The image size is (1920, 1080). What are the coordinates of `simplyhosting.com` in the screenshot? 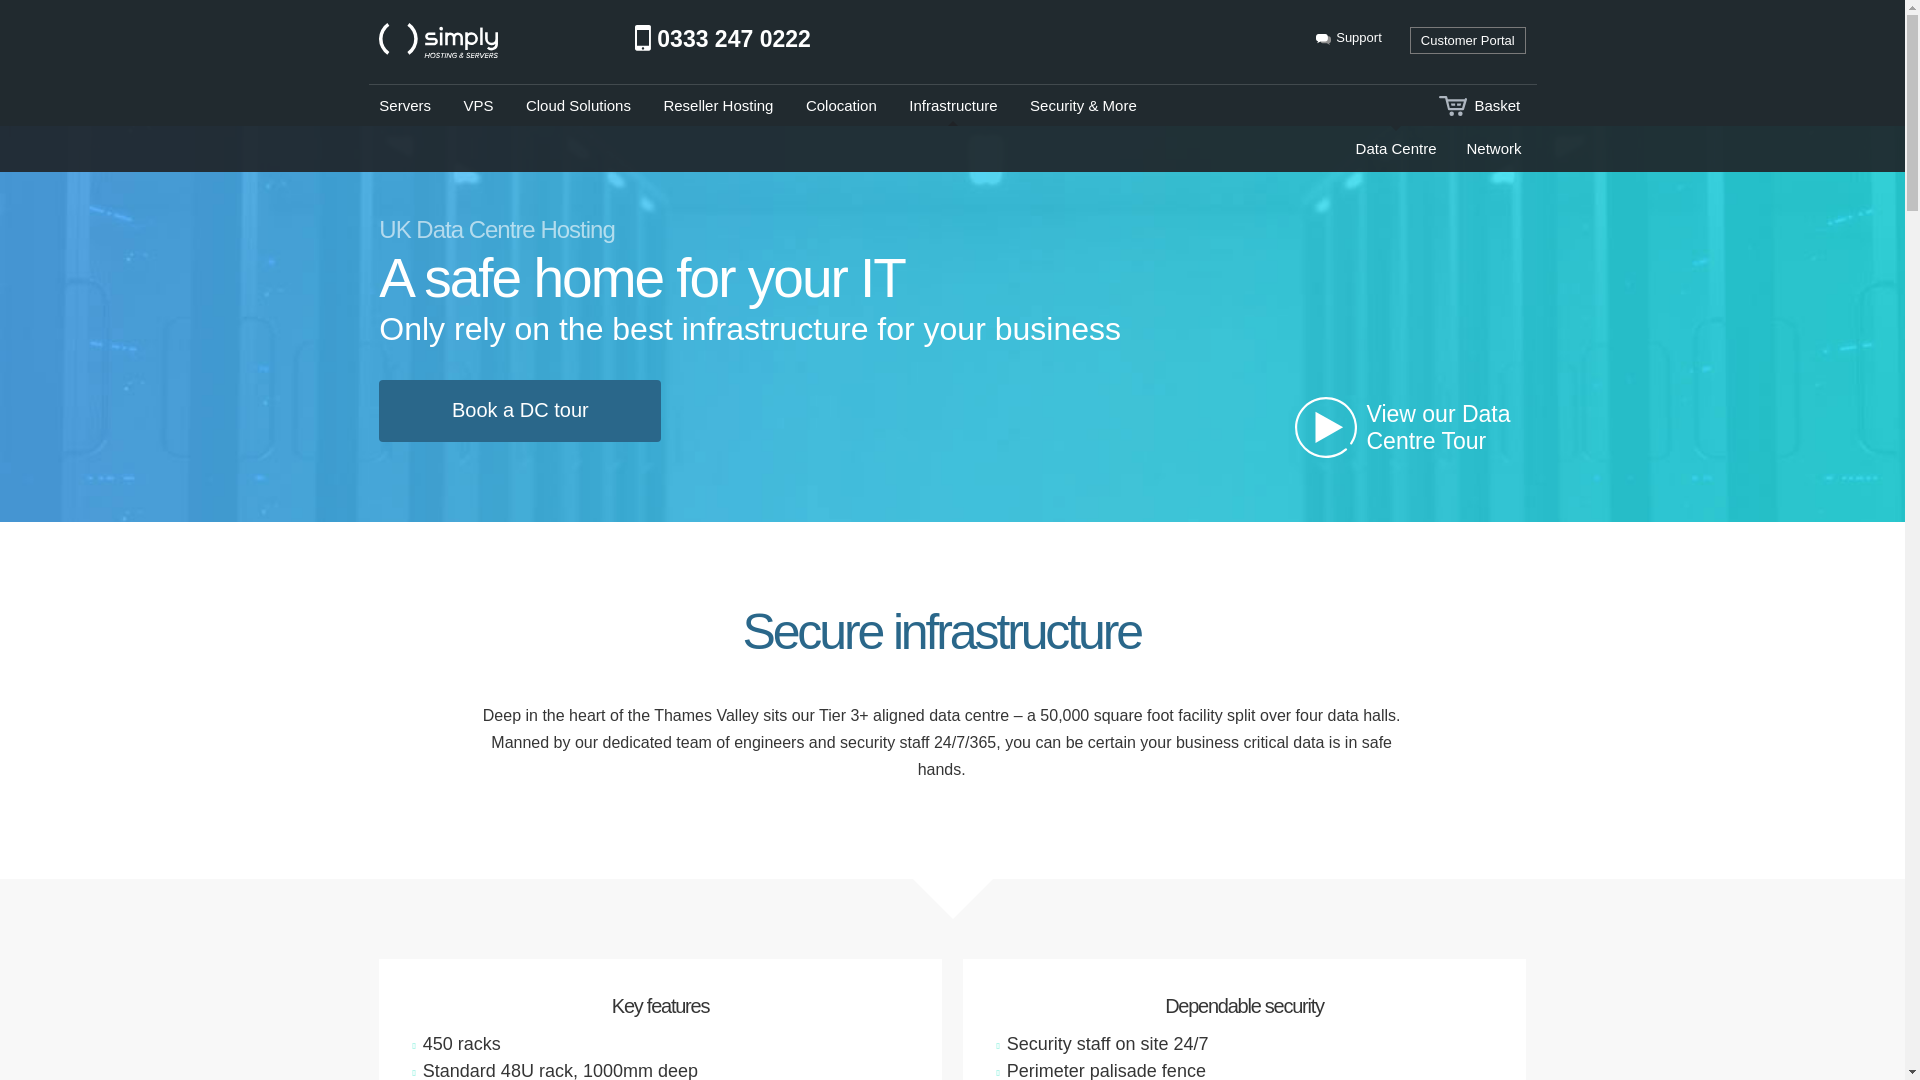 It's located at (478, 40).